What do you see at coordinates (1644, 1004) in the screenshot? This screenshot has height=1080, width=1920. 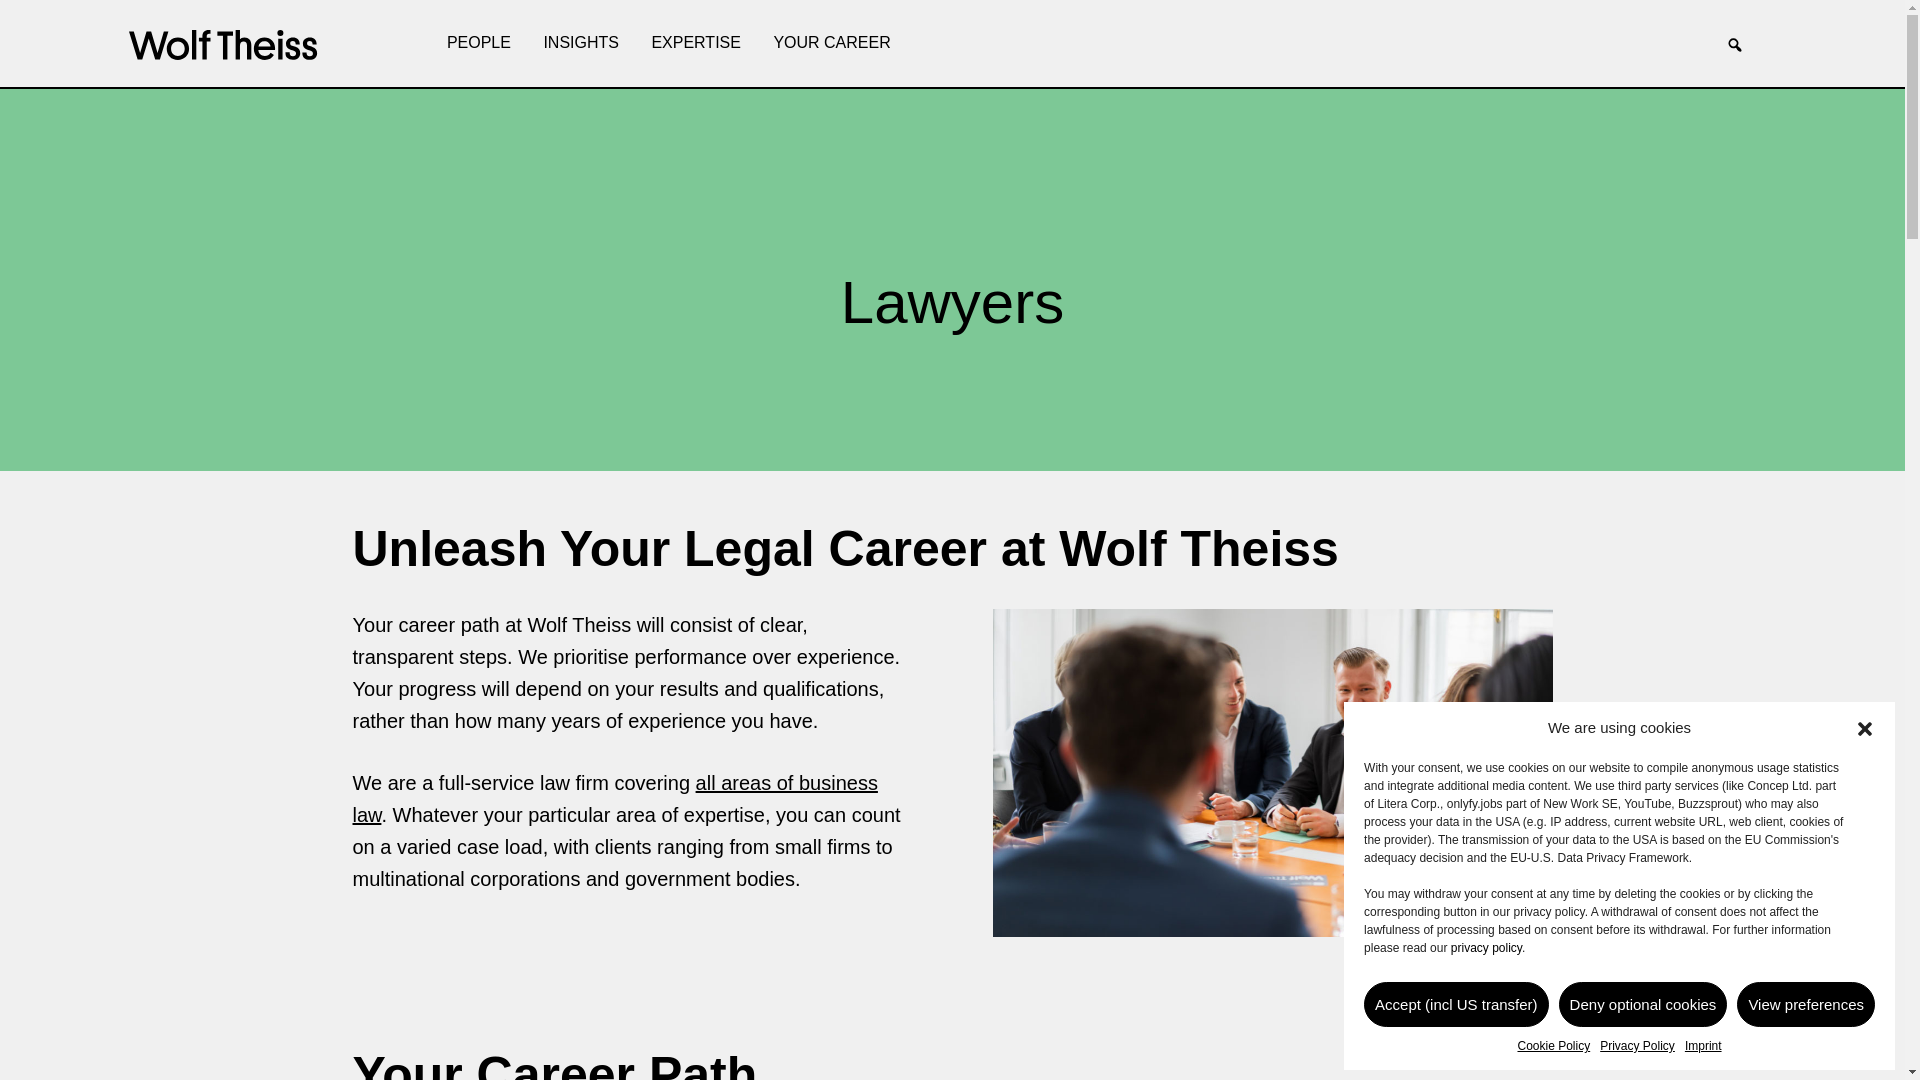 I see `Deny optional cookies` at bounding box center [1644, 1004].